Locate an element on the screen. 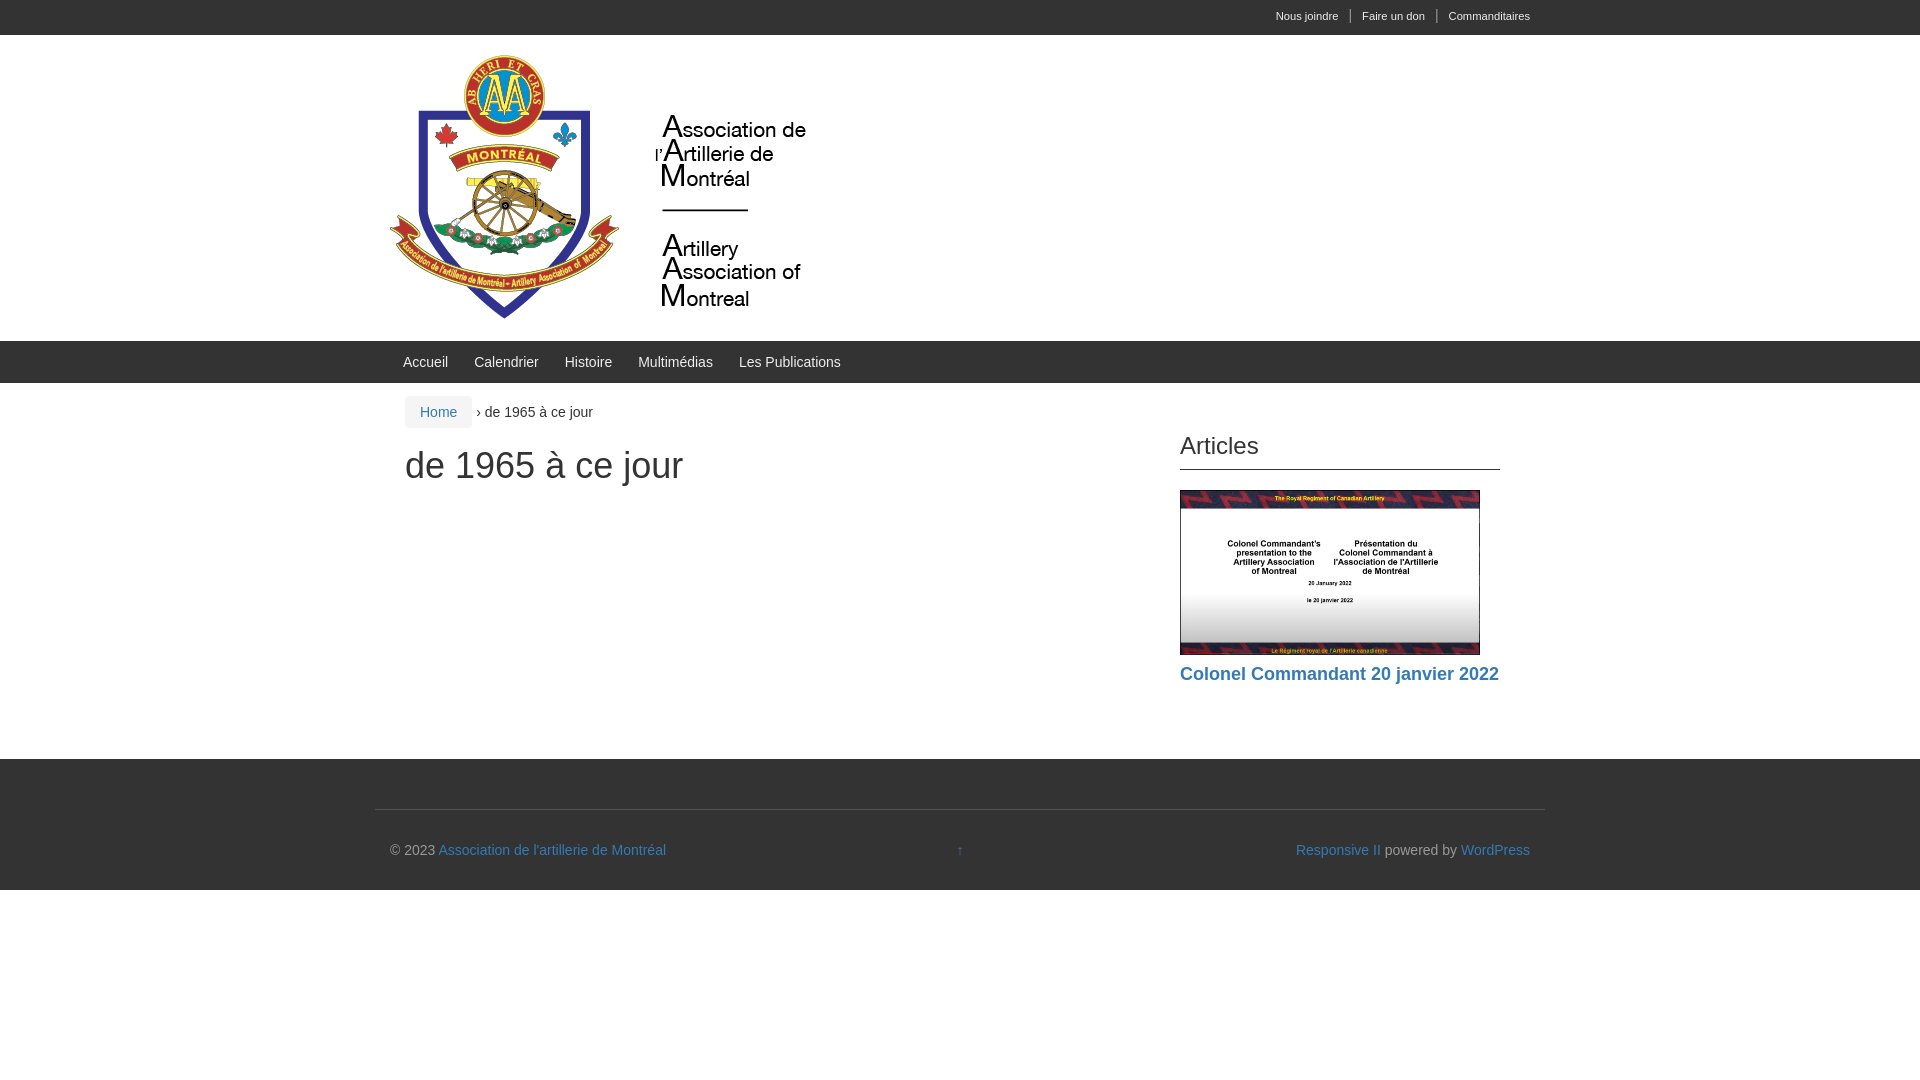 This screenshot has height=1080, width=1920. Commanditaires is located at coordinates (1490, 16).